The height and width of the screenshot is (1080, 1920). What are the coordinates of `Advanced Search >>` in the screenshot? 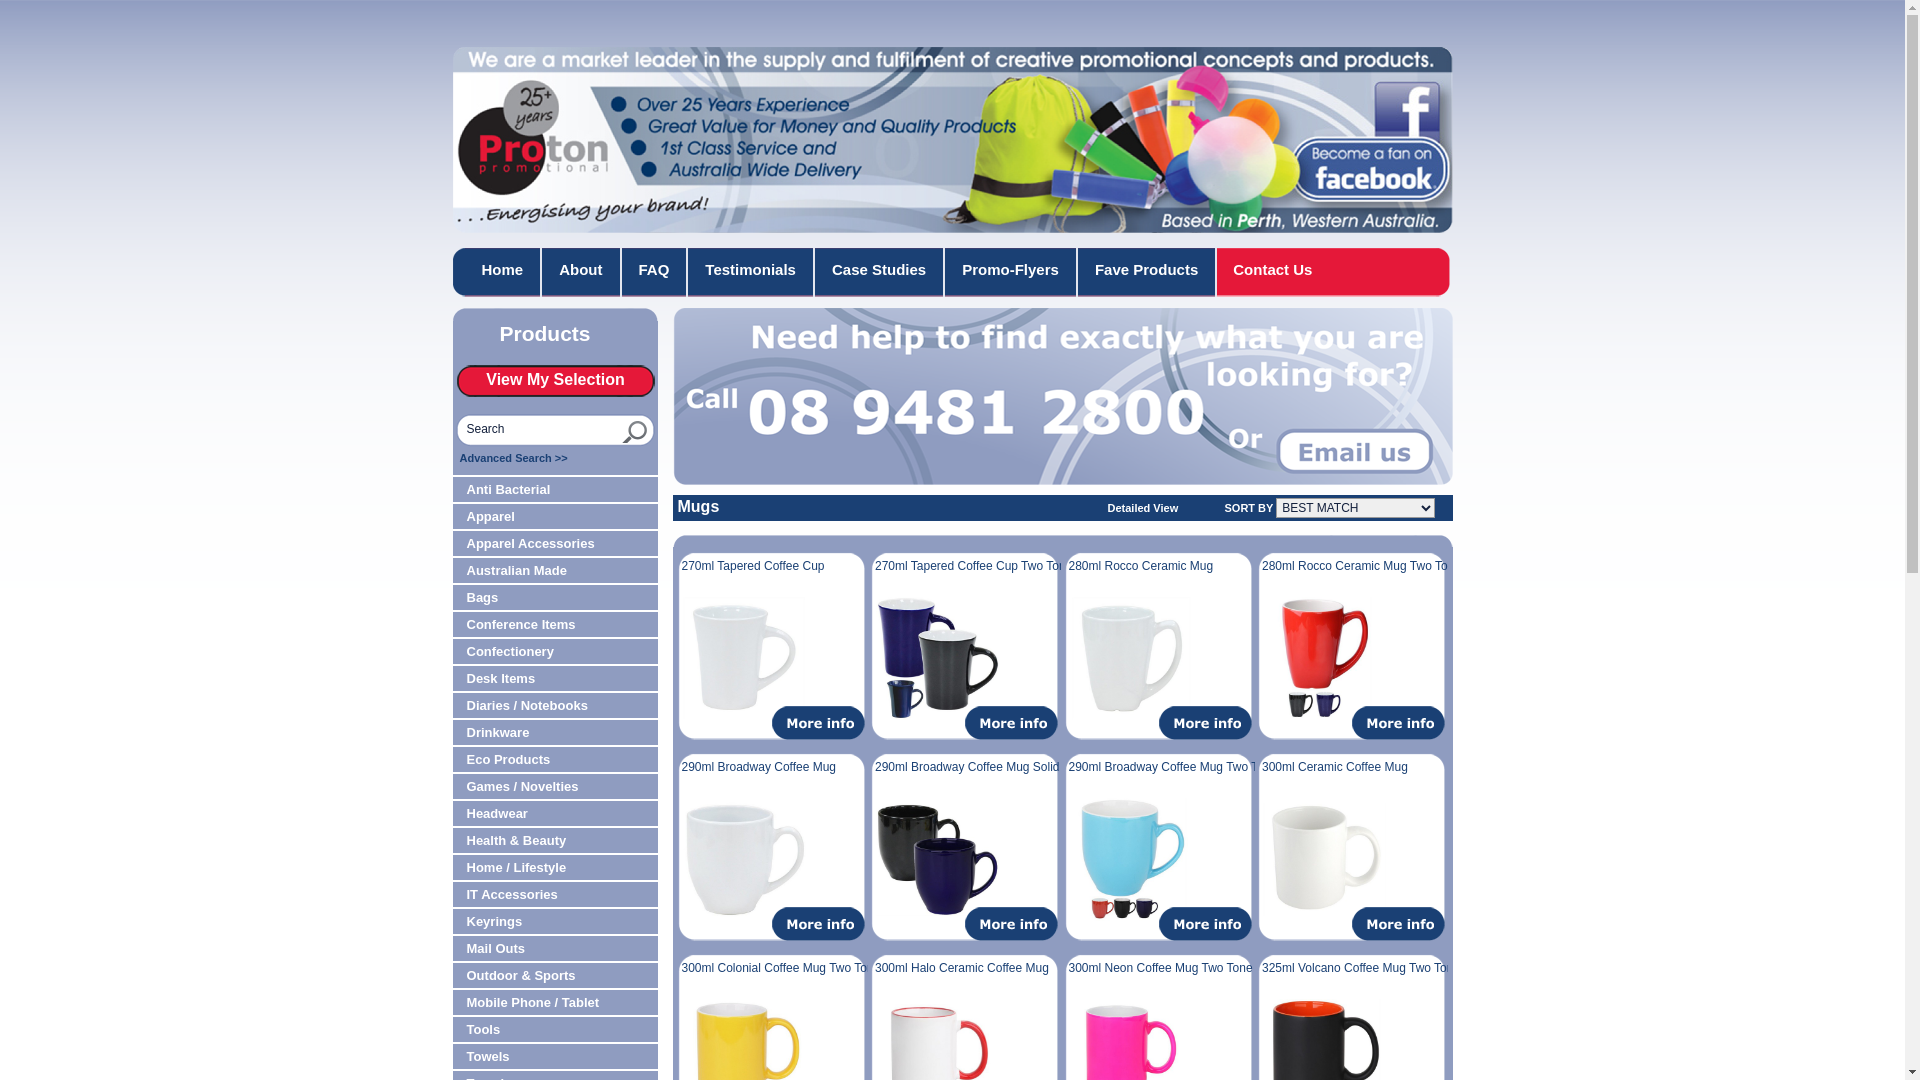 It's located at (514, 458).